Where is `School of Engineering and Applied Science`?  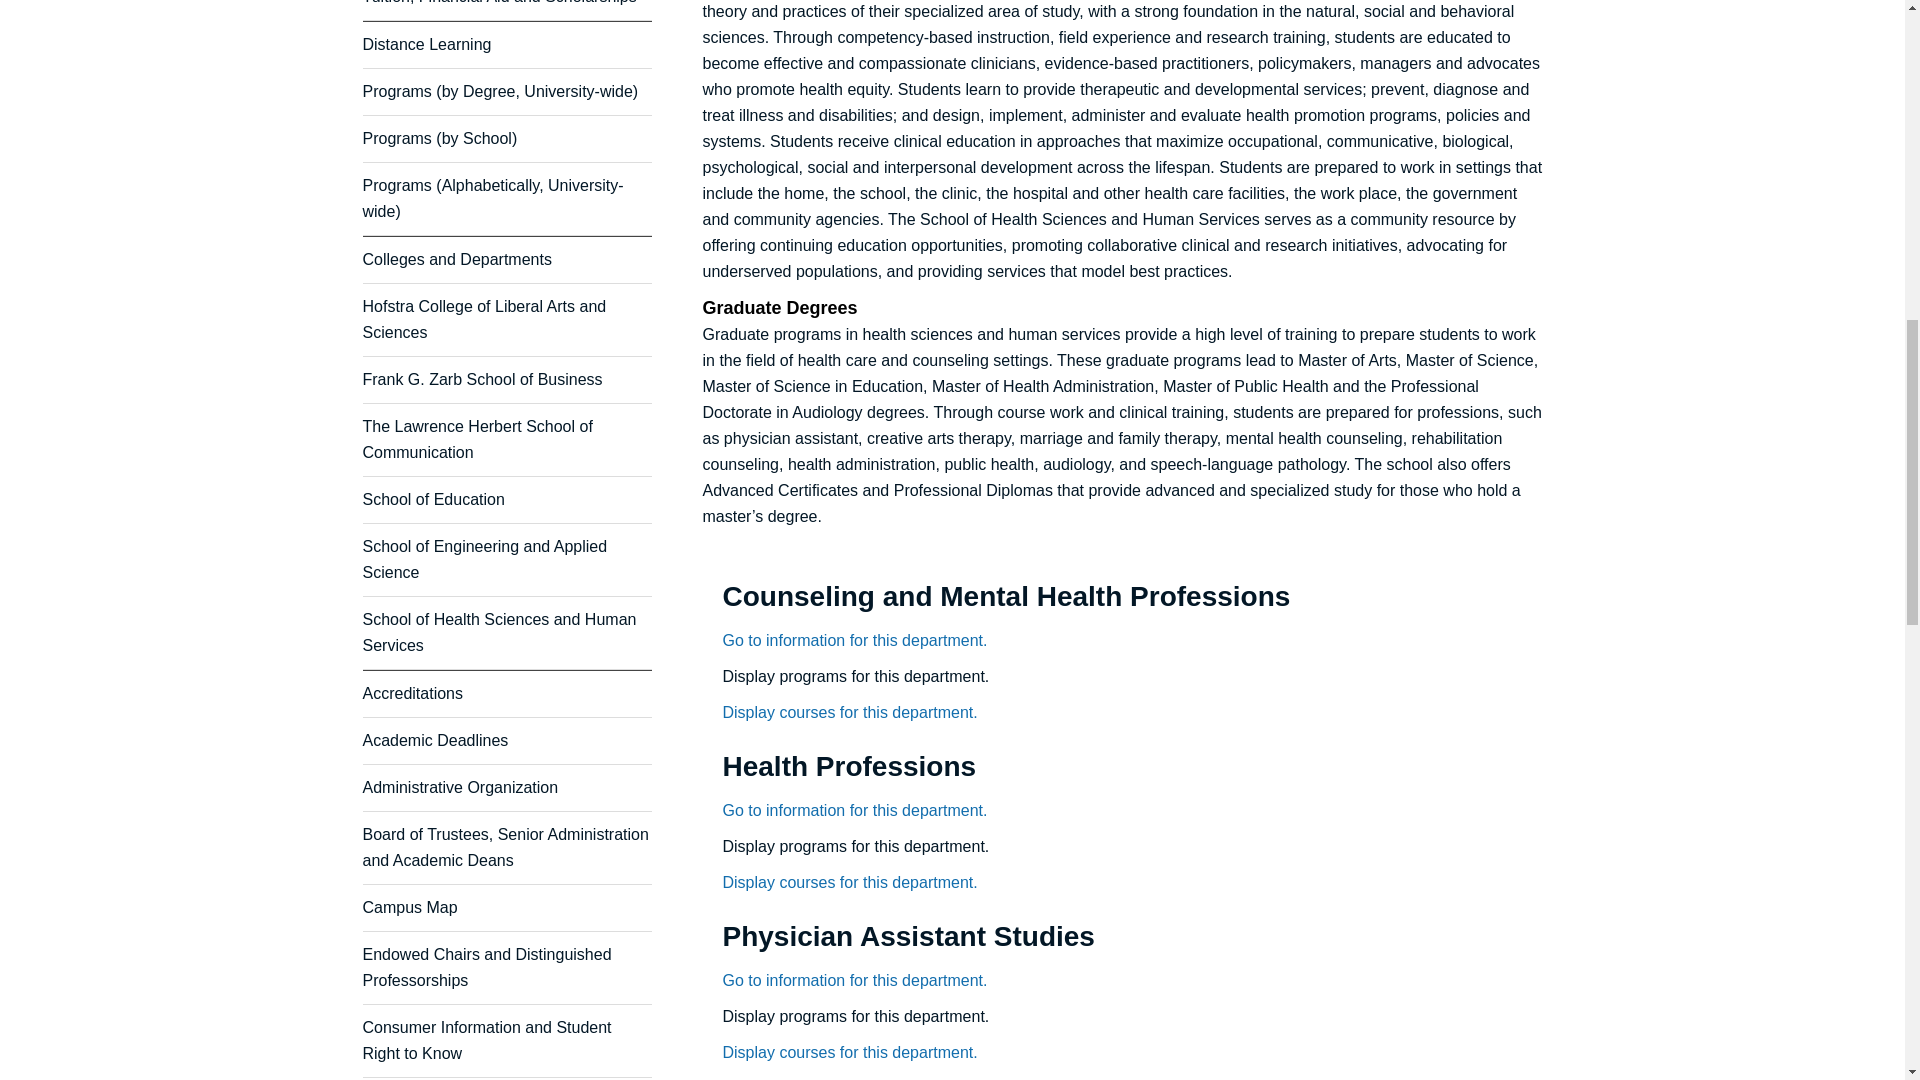
School of Engineering and Applied Science is located at coordinates (484, 559).